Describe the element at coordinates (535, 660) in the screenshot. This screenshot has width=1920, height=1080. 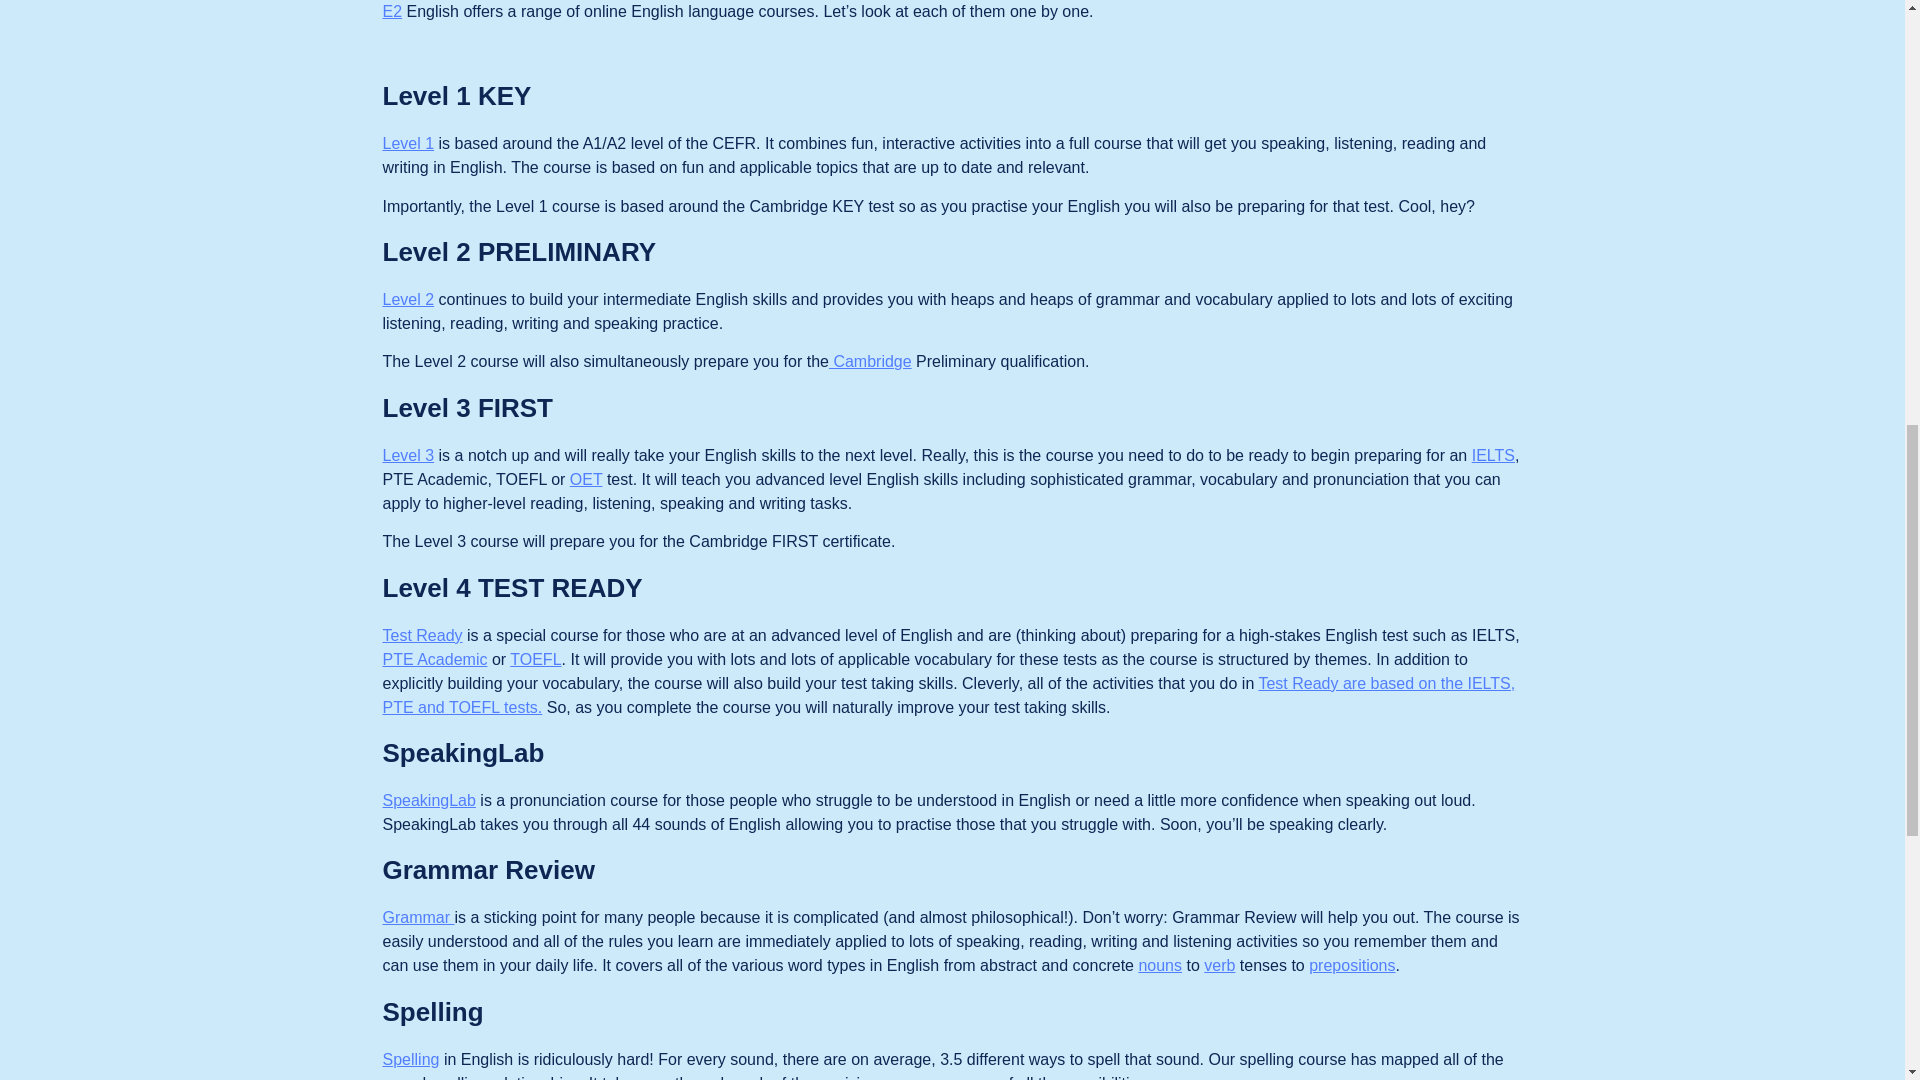
I see `TOEFL` at that location.